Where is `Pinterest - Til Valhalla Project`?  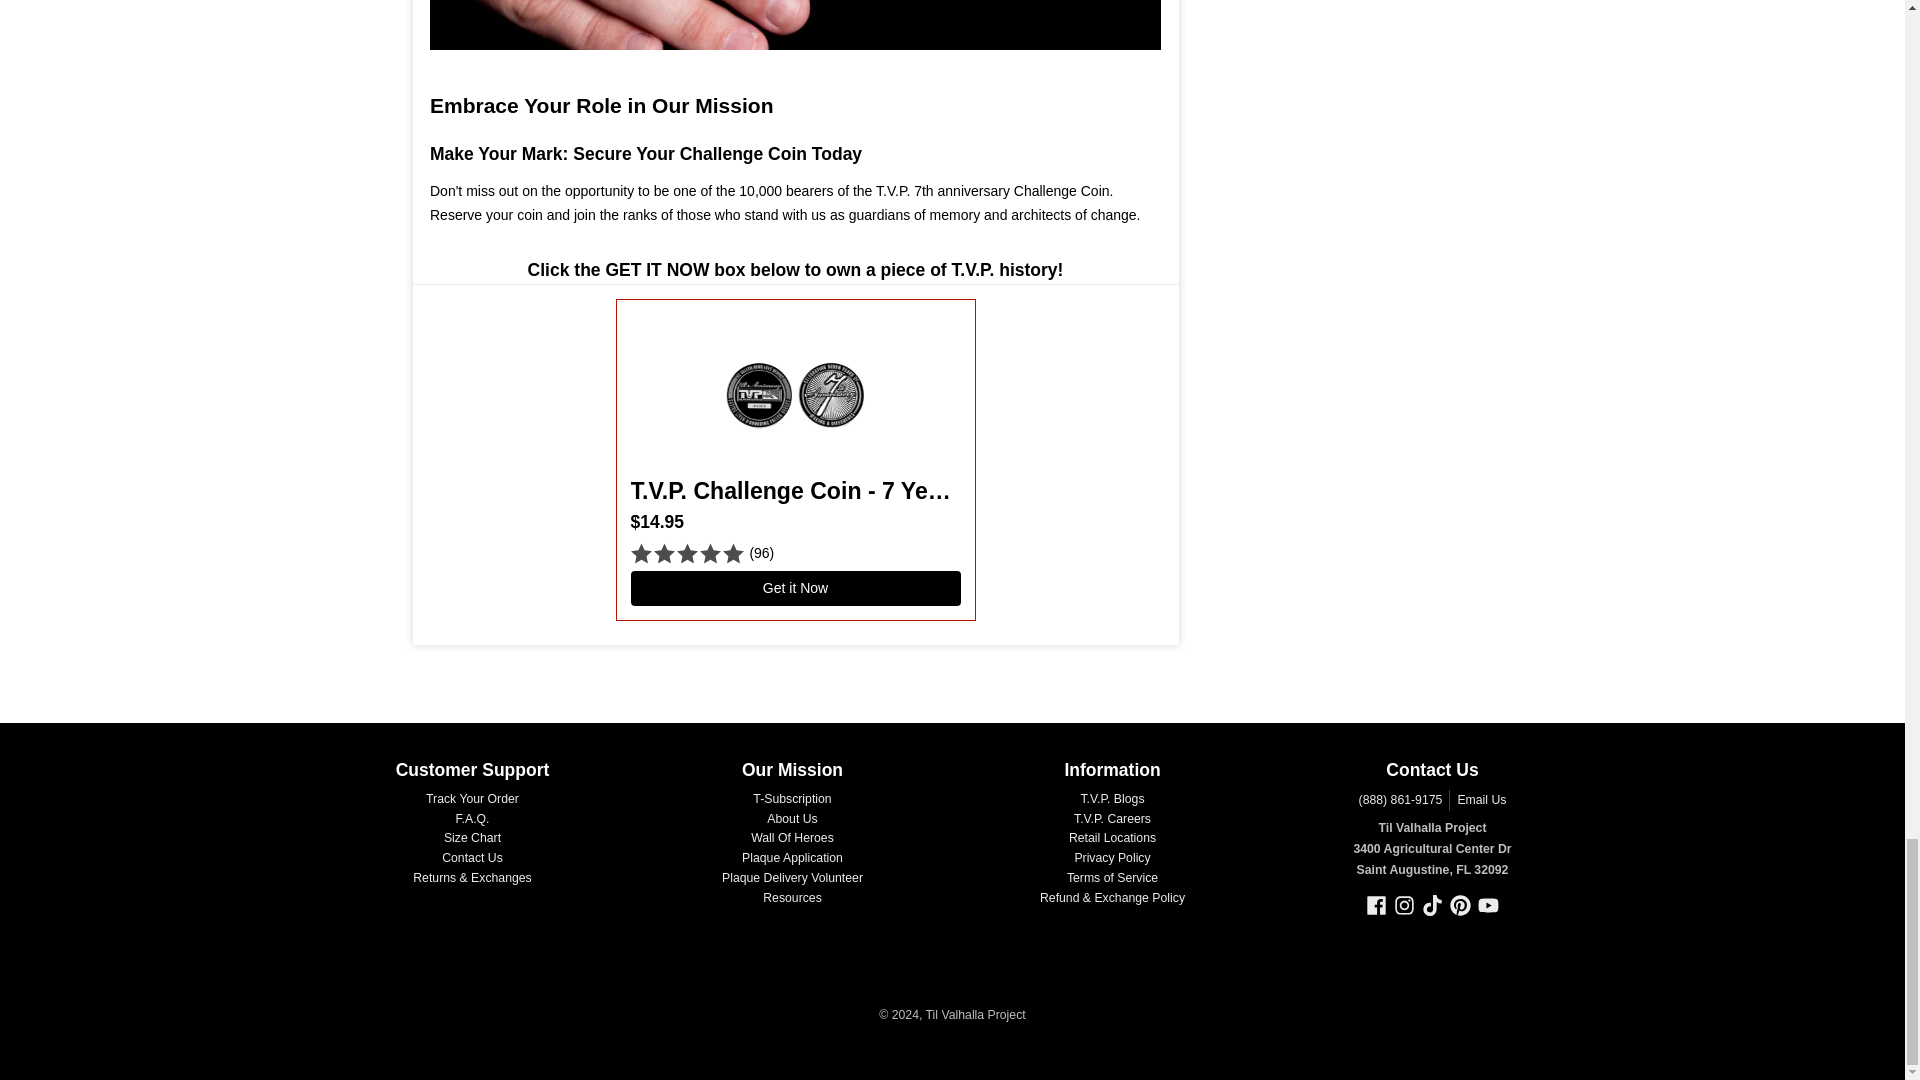
Pinterest - Til Valhalla Project is located at coordinates (1460, 905).